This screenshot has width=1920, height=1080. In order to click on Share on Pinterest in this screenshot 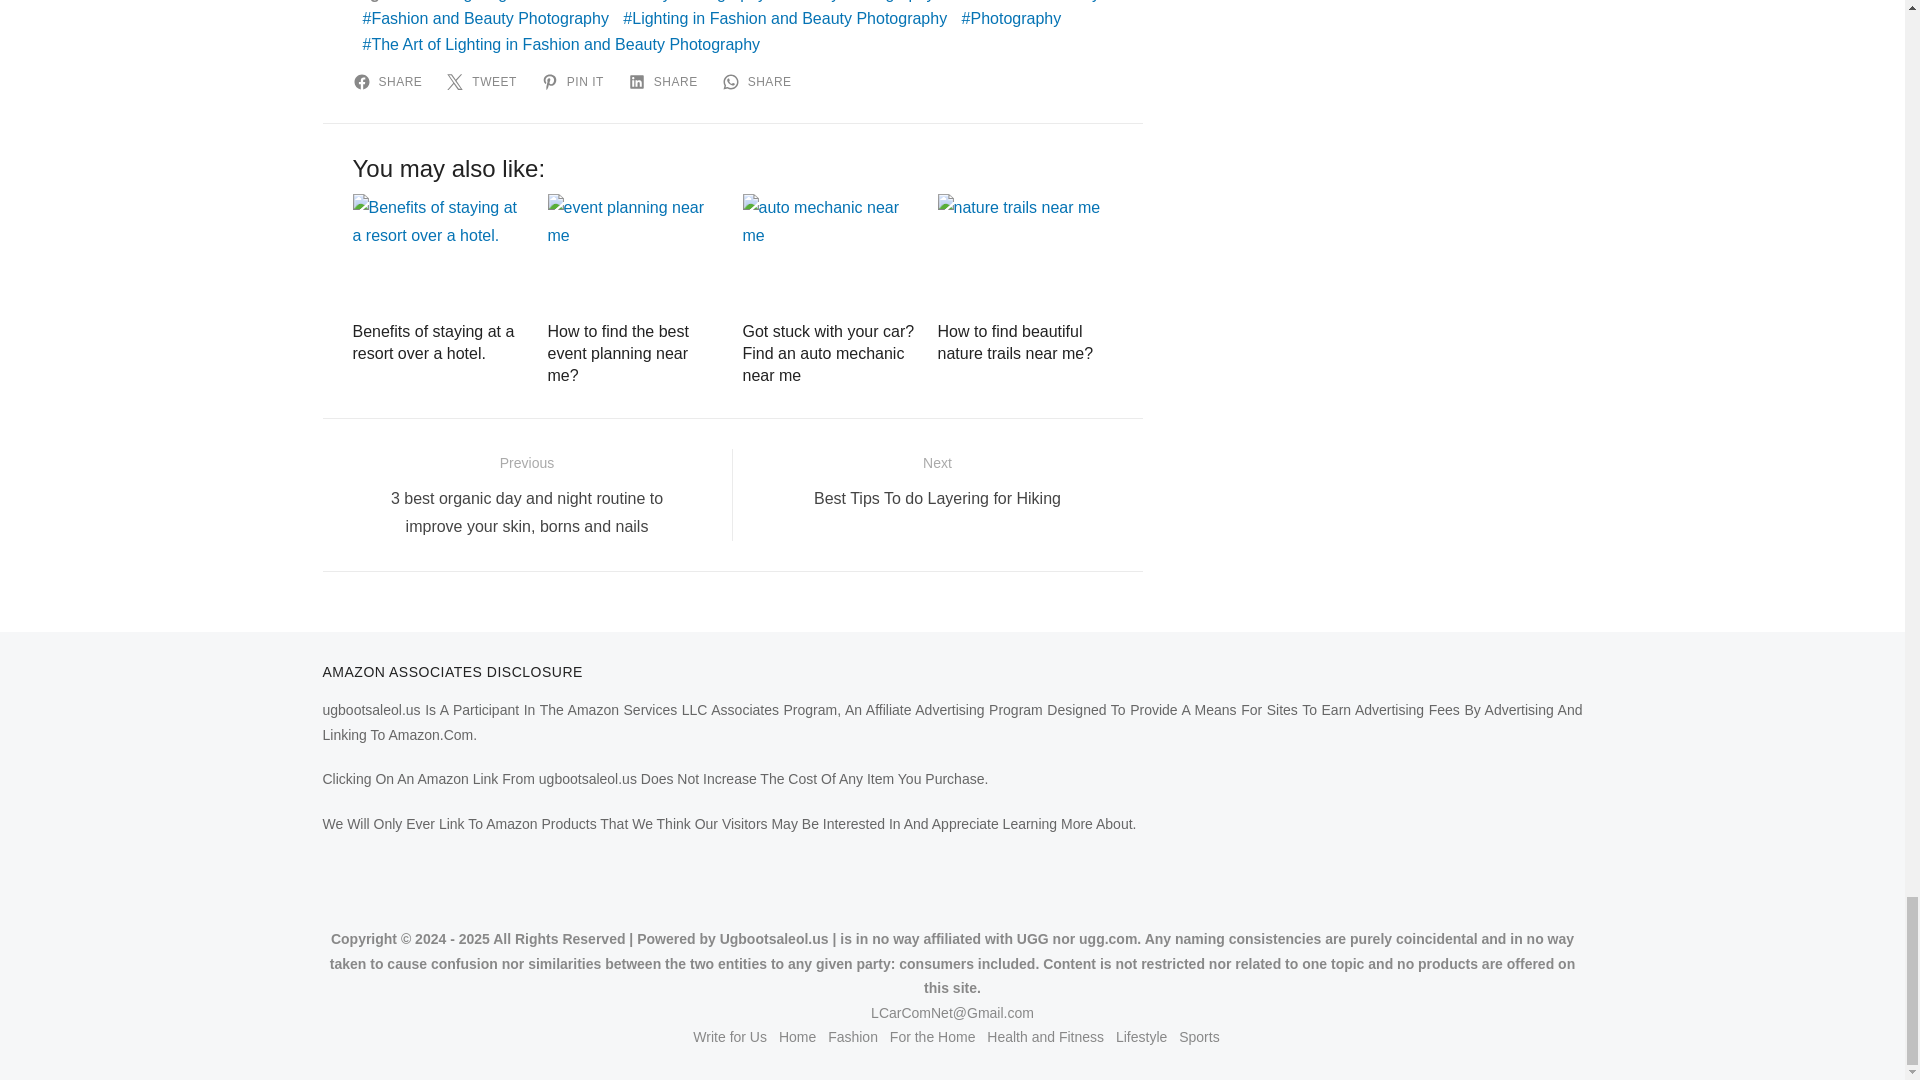, I will do `click(576, 82)`.